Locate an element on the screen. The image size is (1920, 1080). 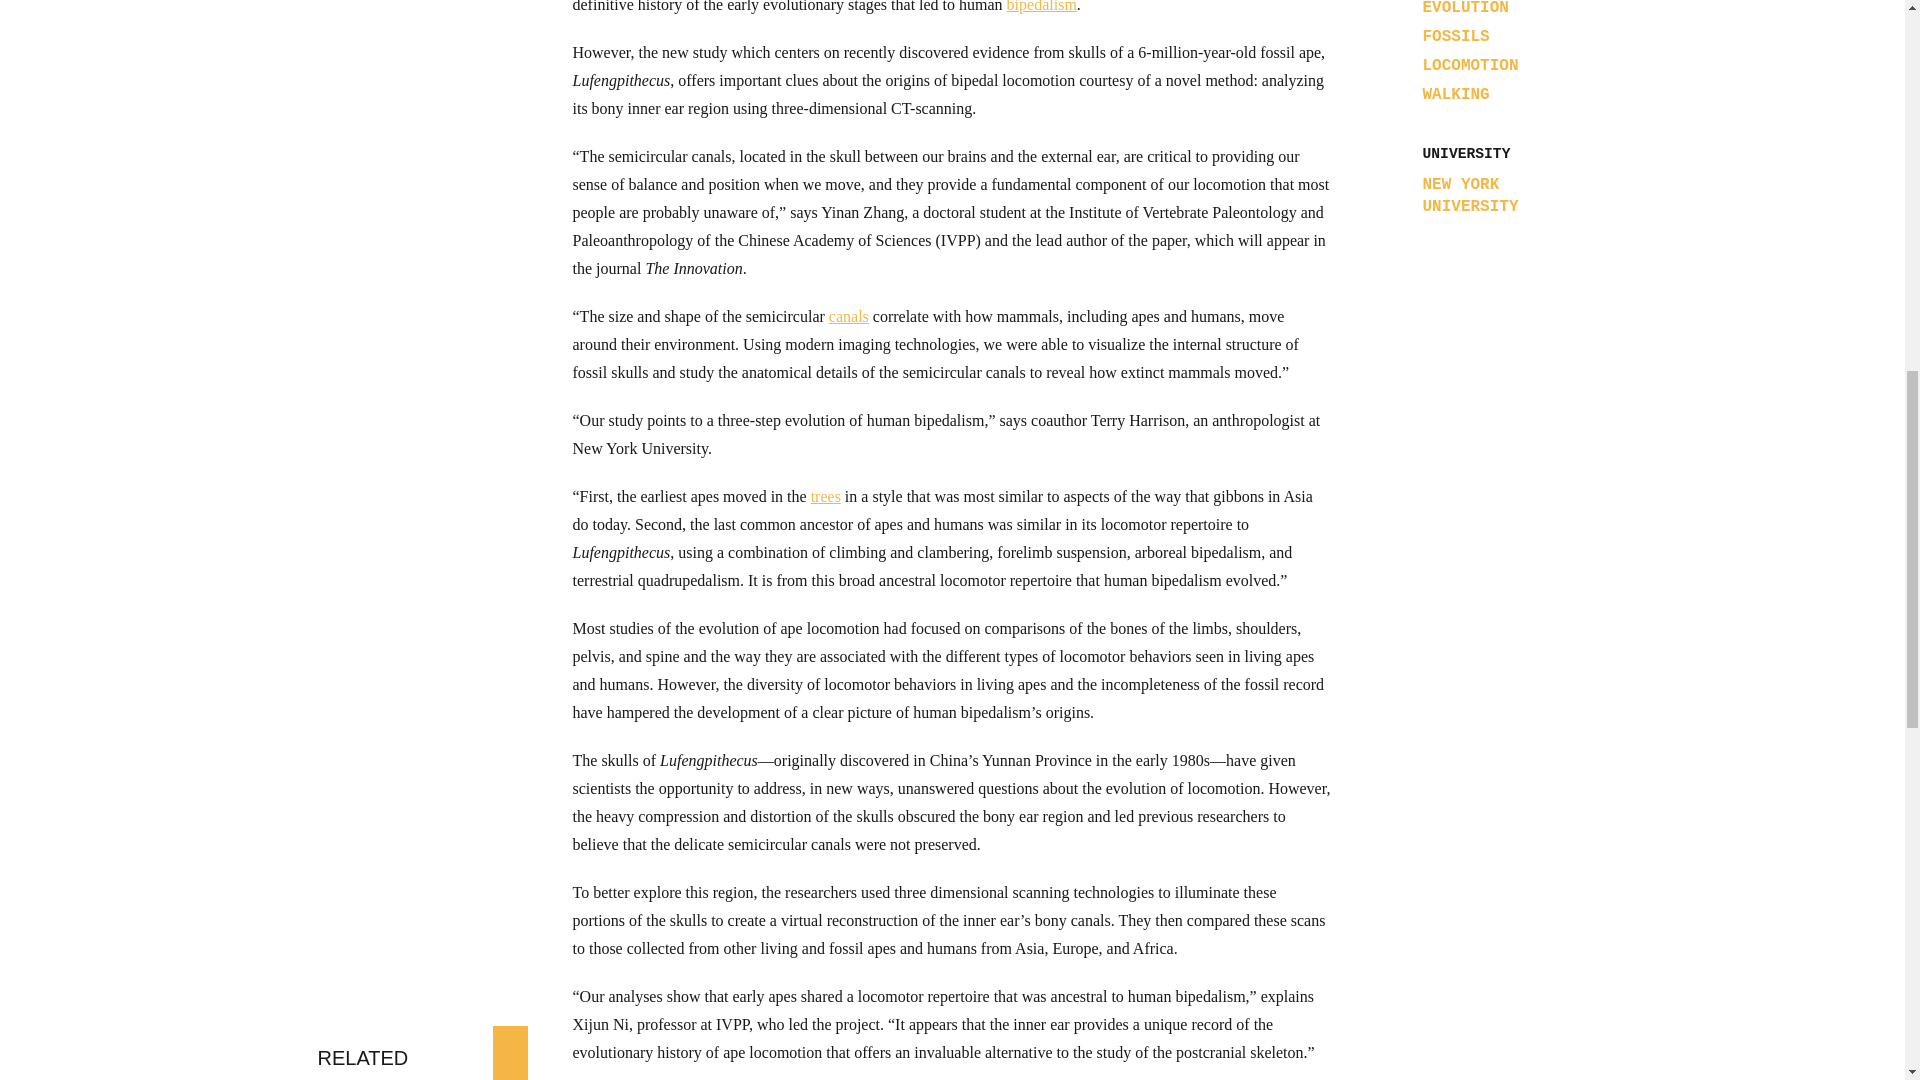
WALKING is located at coordinates (1456, 94).